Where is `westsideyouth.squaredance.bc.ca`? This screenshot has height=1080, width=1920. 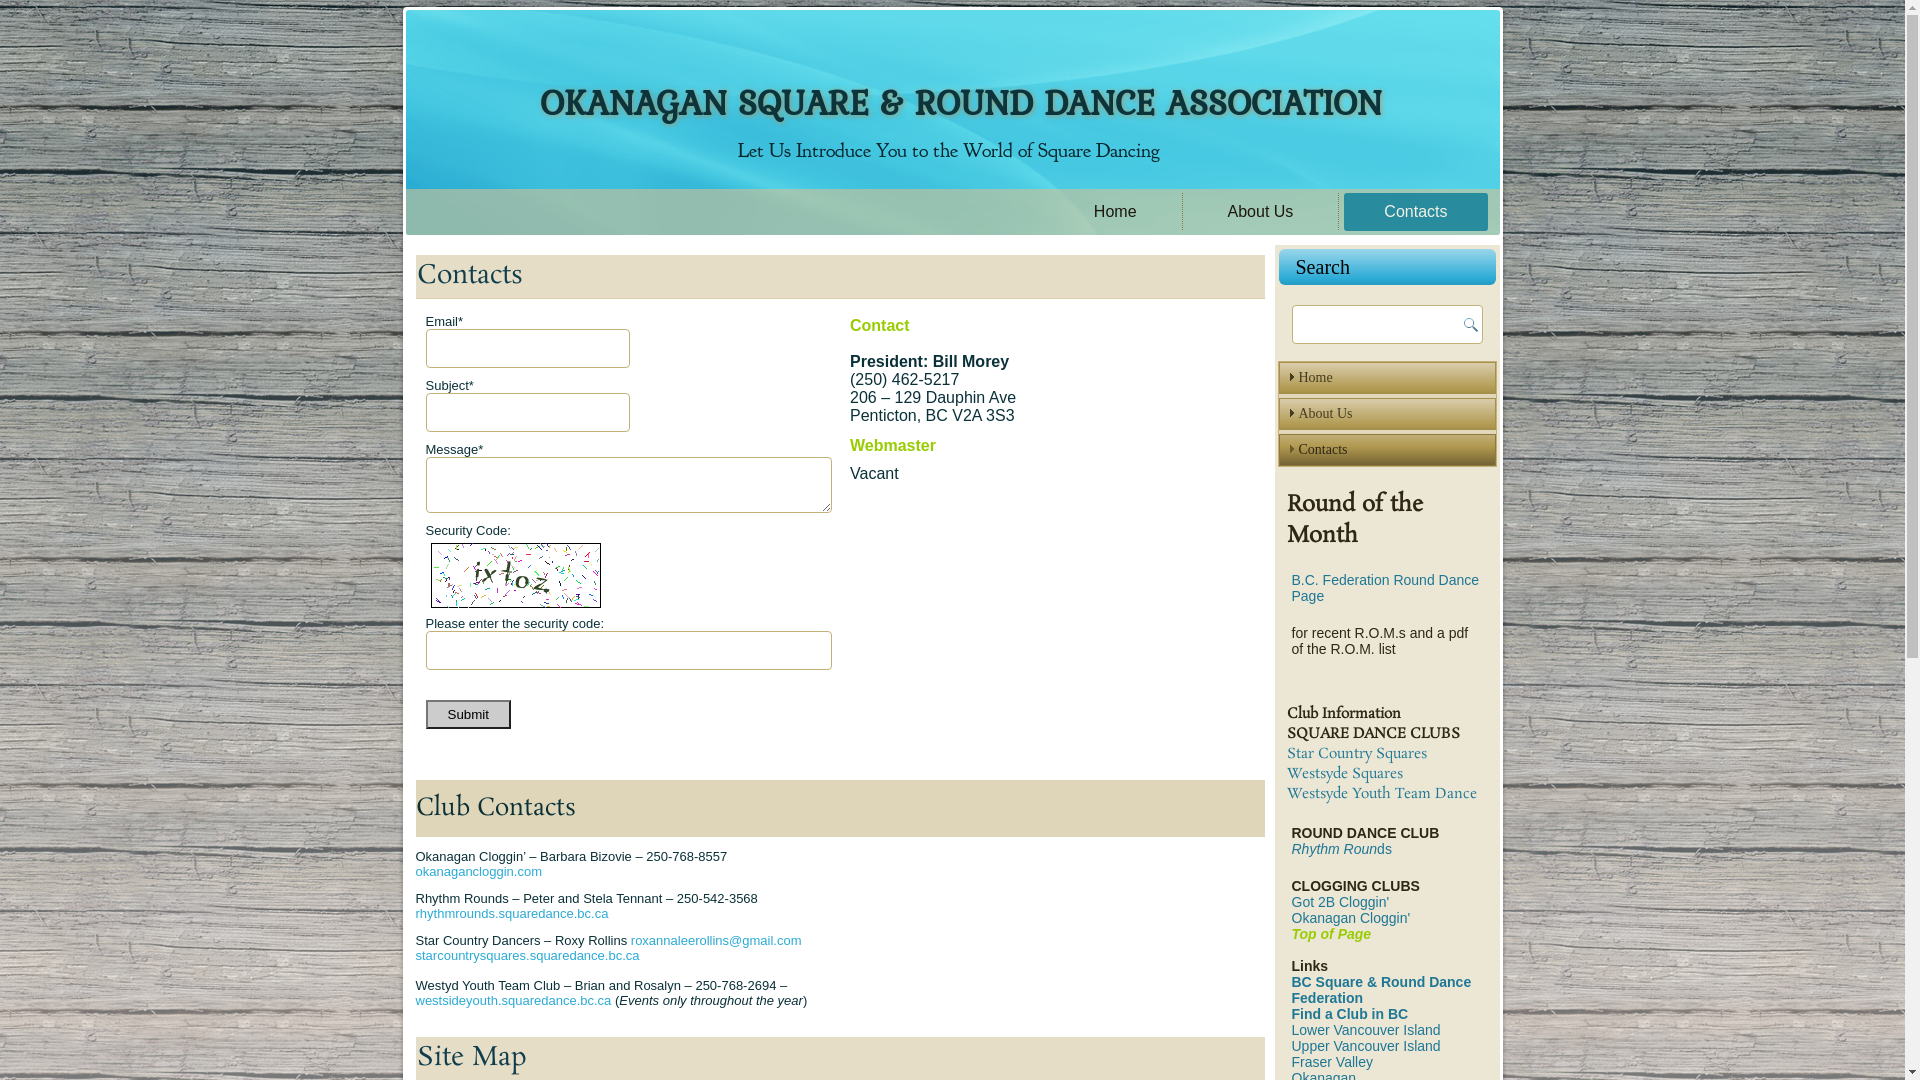 westsideyouth.squaredance.bc.ca is located at coordinates (514, 1000).